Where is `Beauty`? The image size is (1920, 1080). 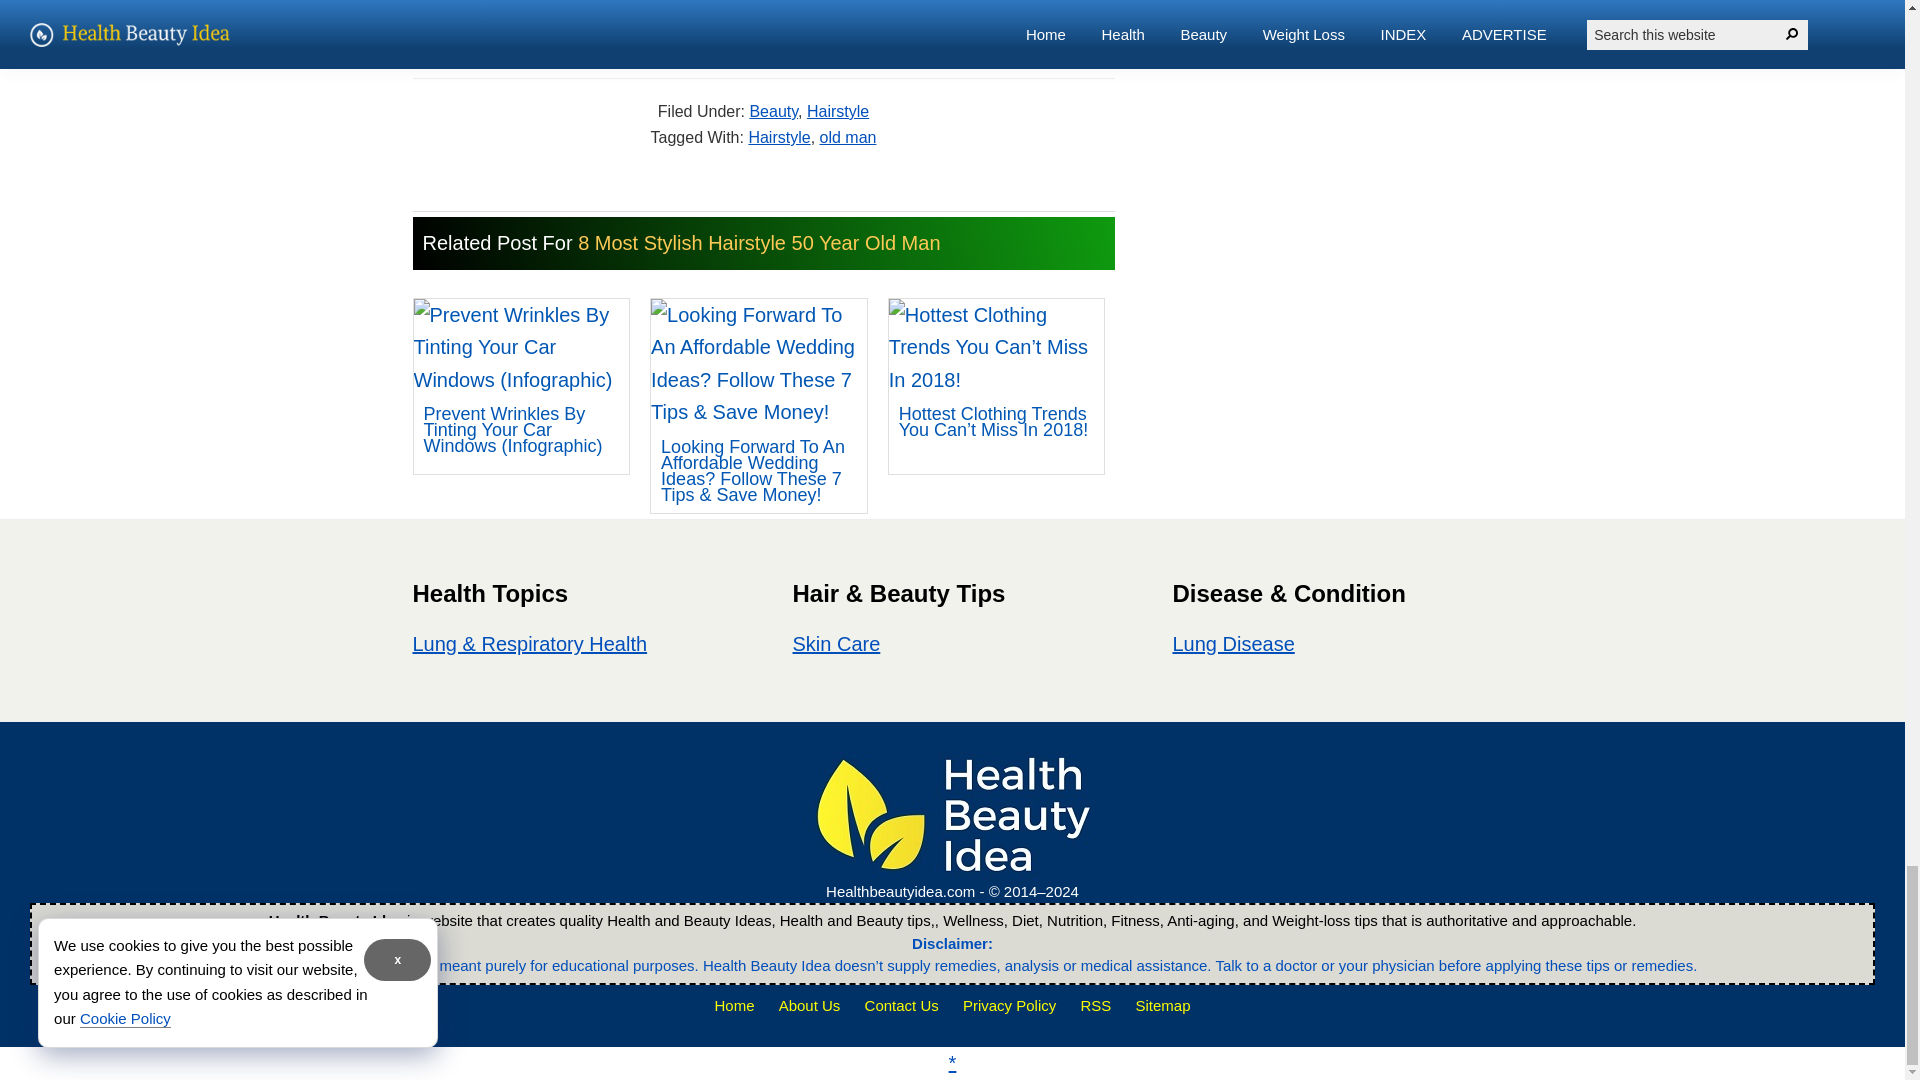 Beauty is located at coordinates (773, 110).